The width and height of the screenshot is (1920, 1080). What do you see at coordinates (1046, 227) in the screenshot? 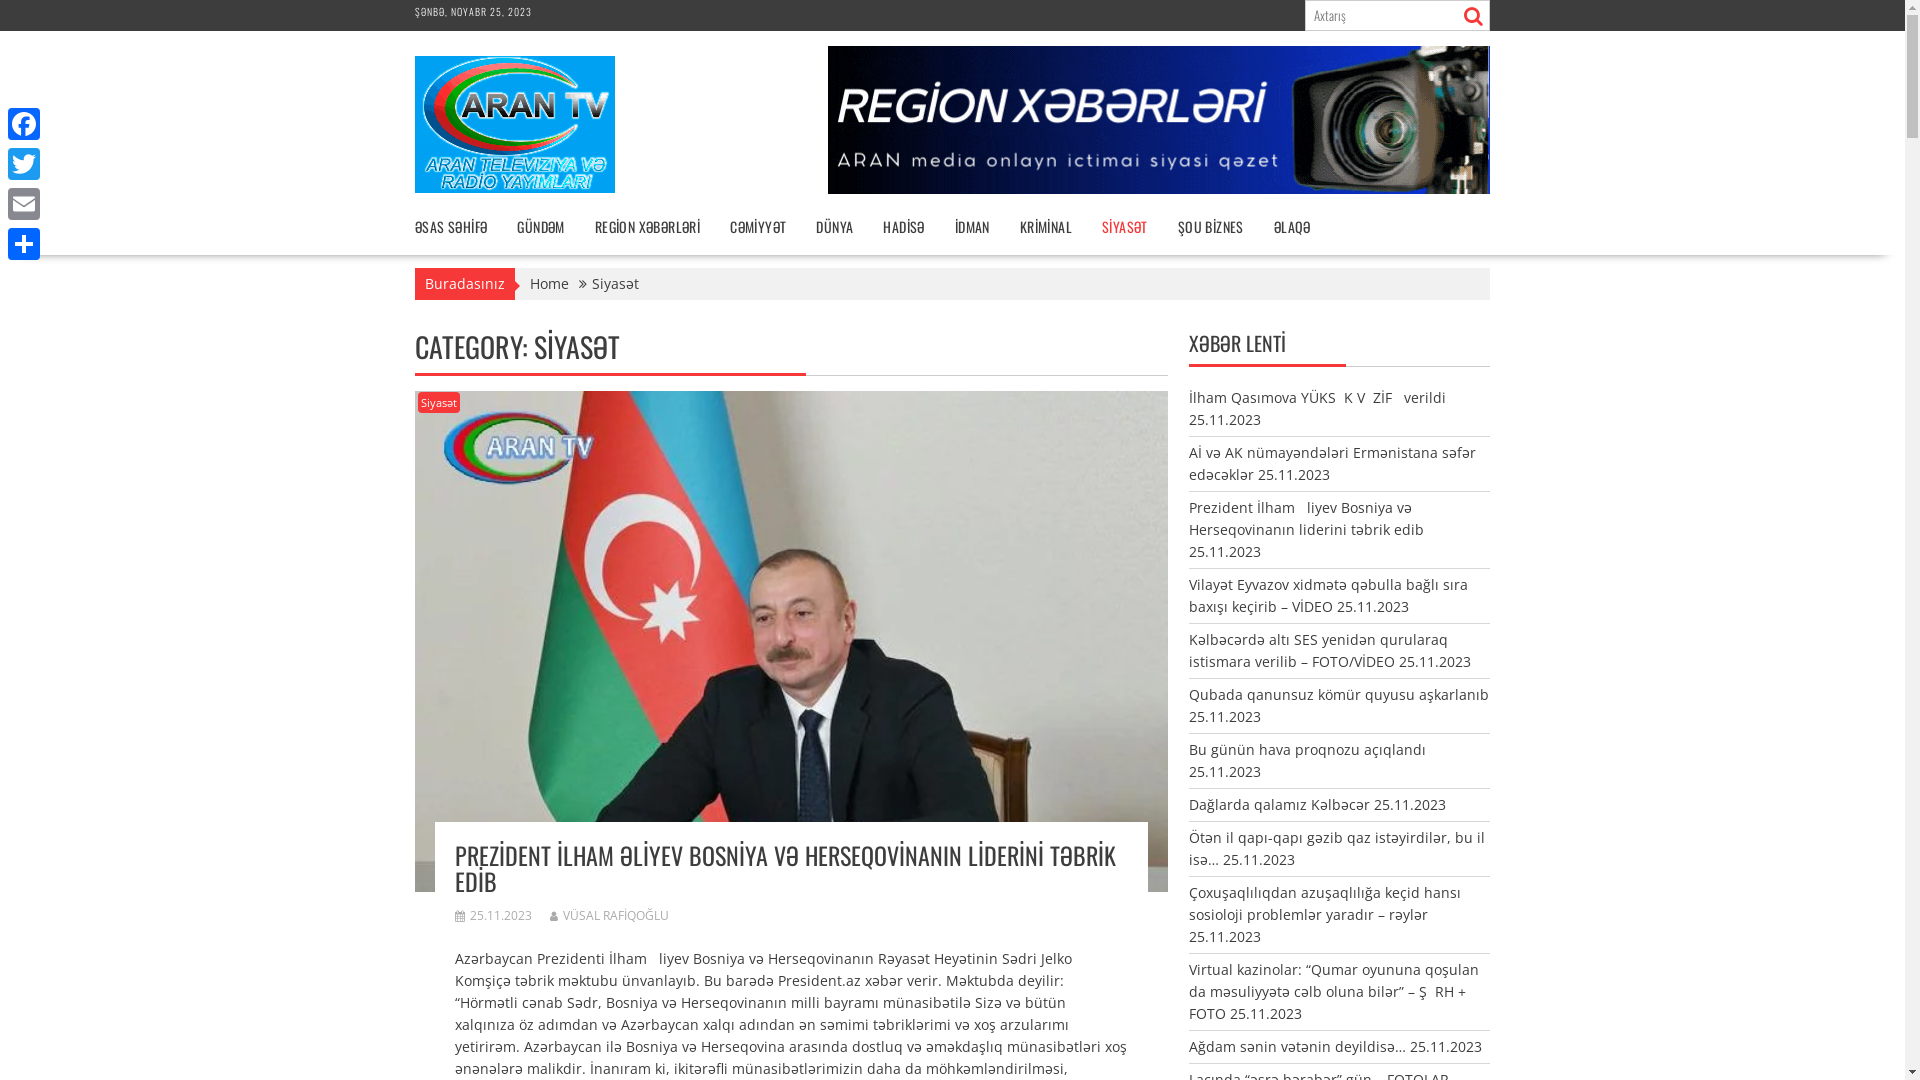
I see `KRIMINAL` at bounding box center [1046, 227].